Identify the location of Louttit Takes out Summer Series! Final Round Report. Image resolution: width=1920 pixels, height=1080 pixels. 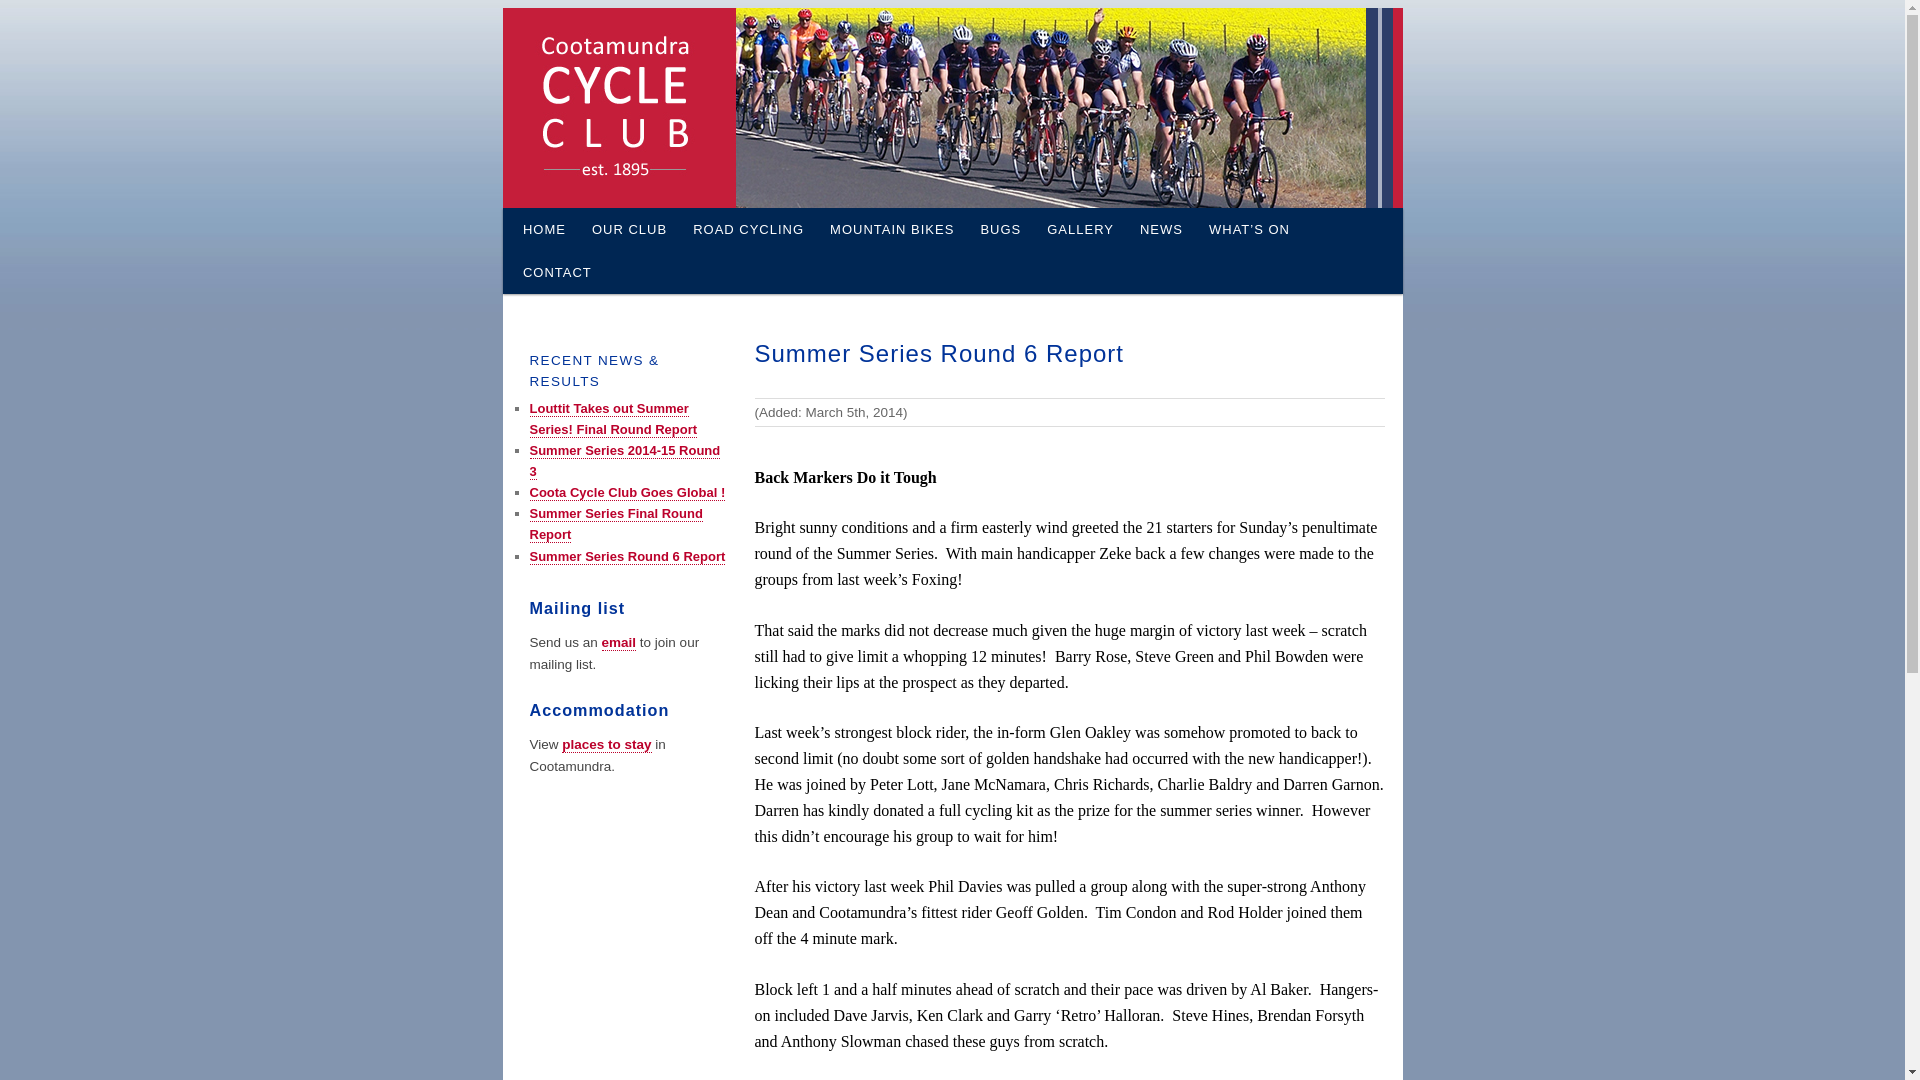
(614, 420).